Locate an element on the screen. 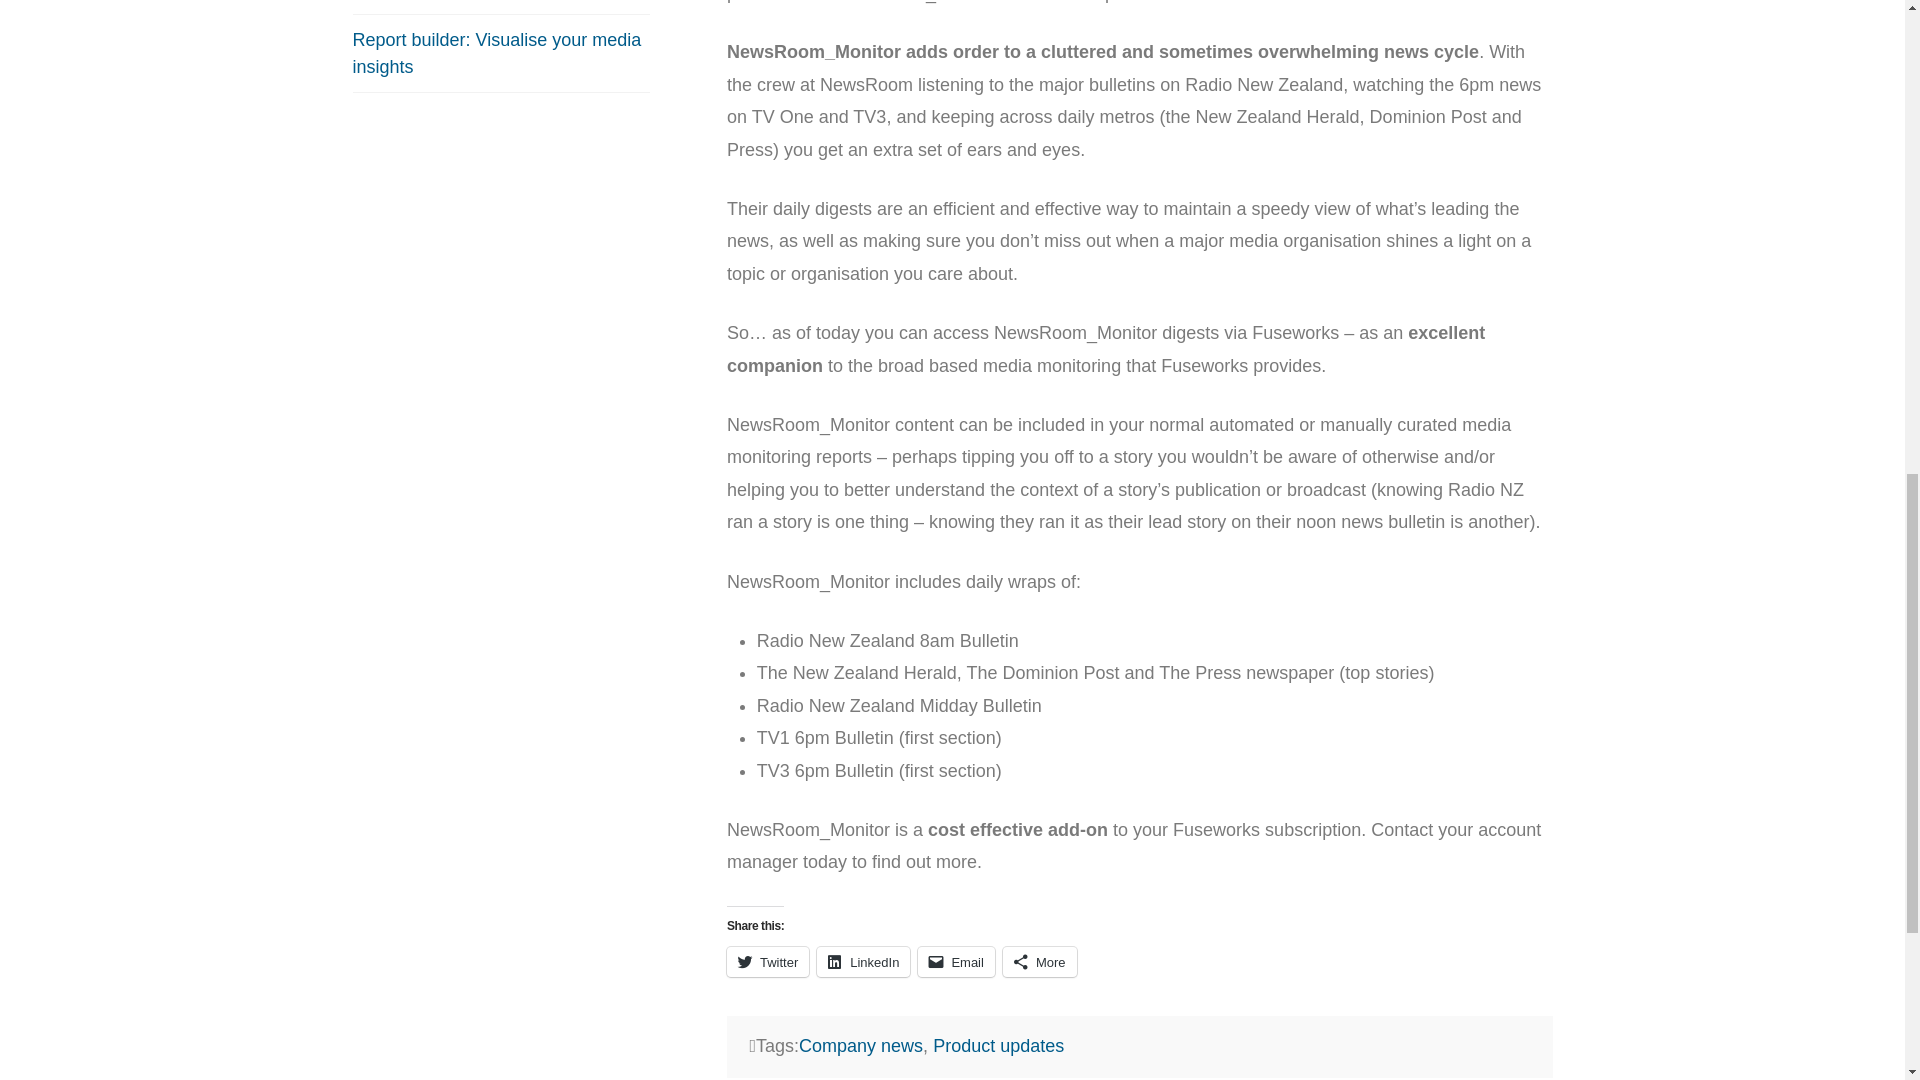  More is located at coordinates (1040, 962).